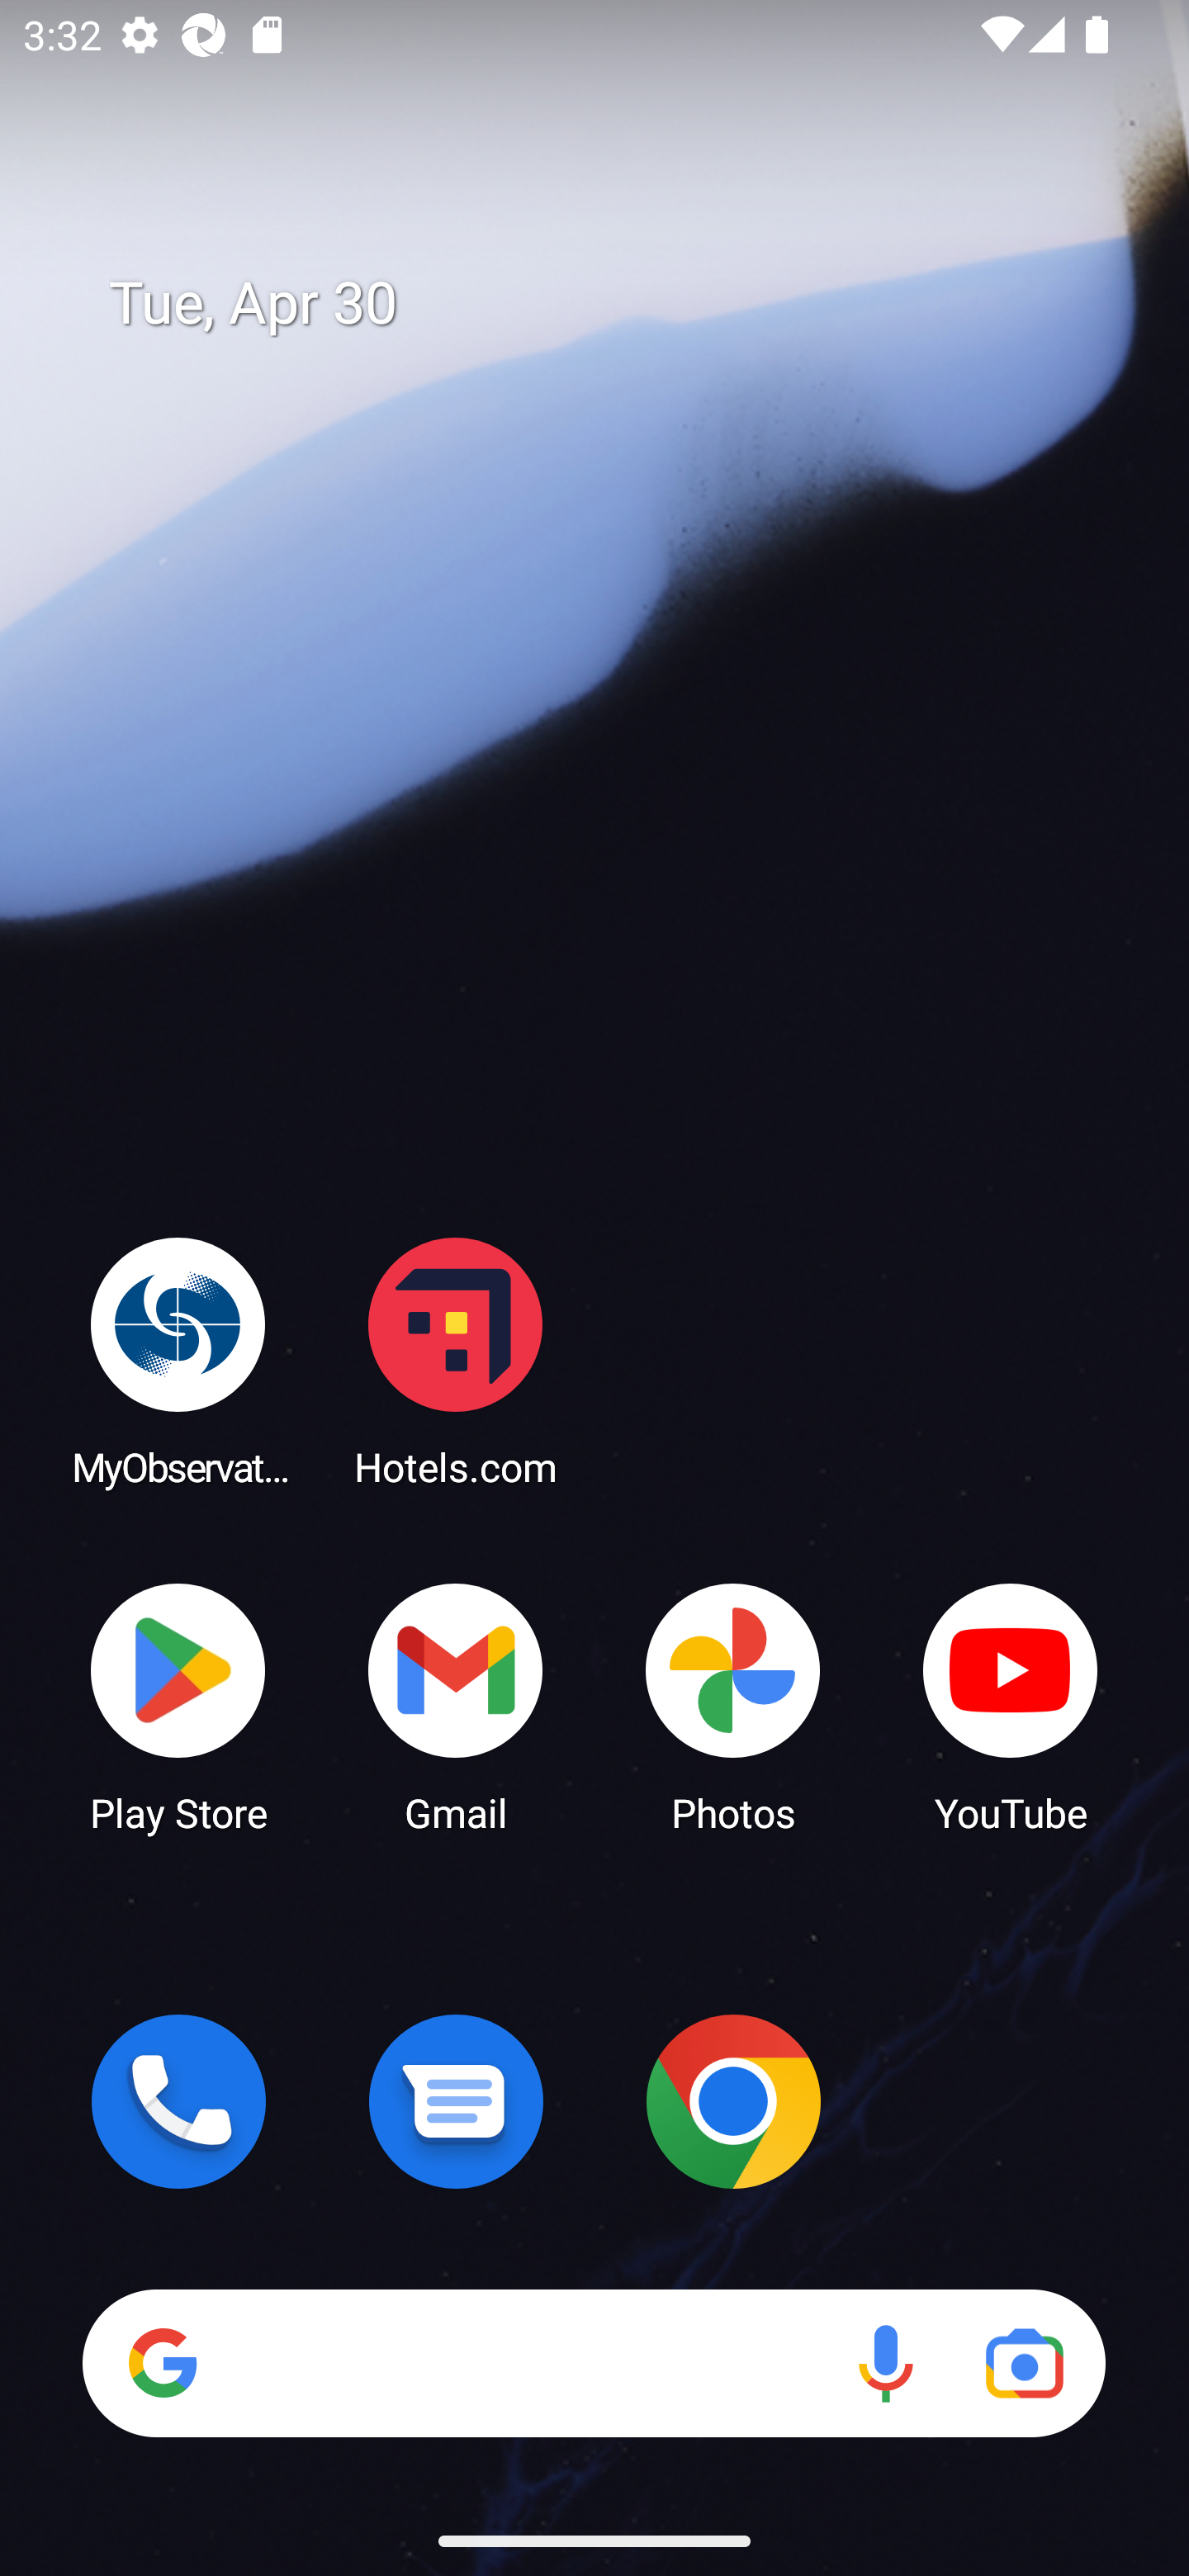 The height and width of the screenshot is (2576, 1189). What do you see at coordinates (1011, 1706) in the screenshot?
I see `YouTube` at bounding box center [1011, 1706].